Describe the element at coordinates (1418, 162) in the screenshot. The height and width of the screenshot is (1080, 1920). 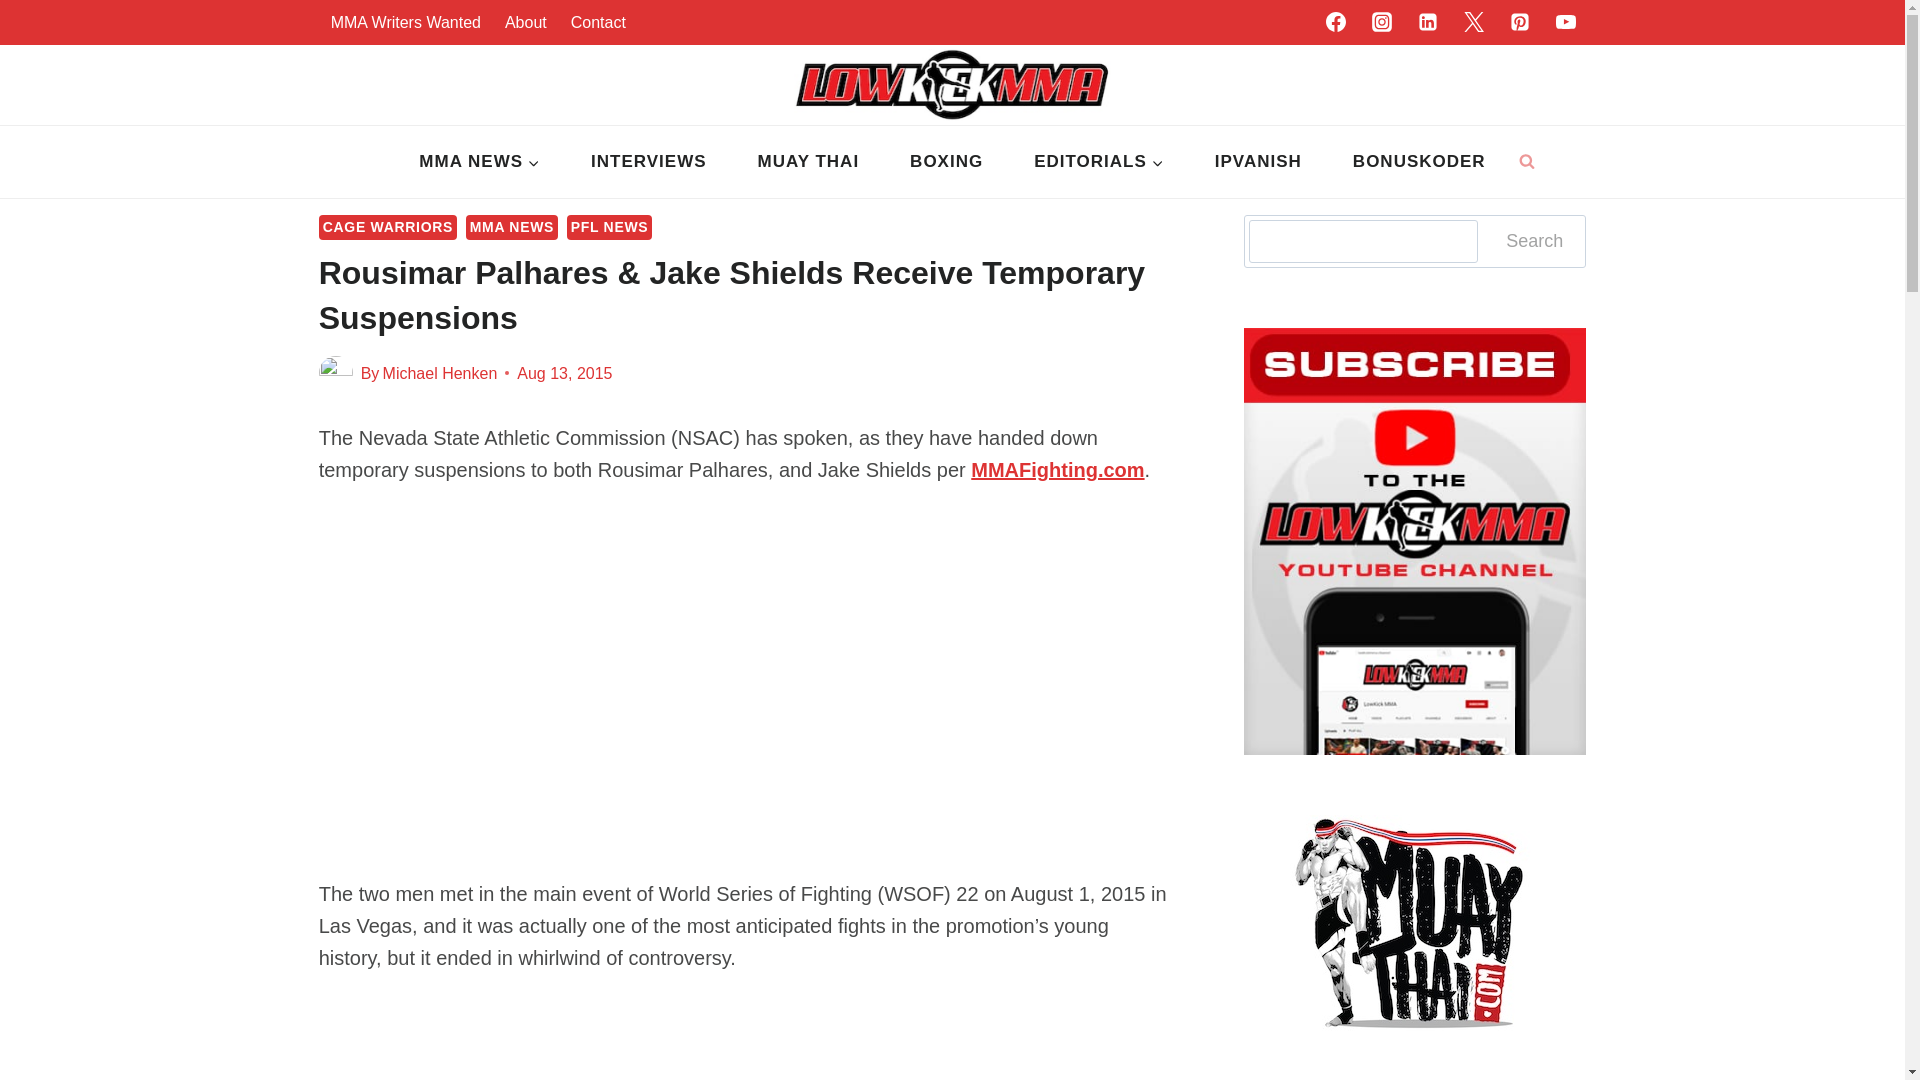
I see `BONUSKODER` at that location.